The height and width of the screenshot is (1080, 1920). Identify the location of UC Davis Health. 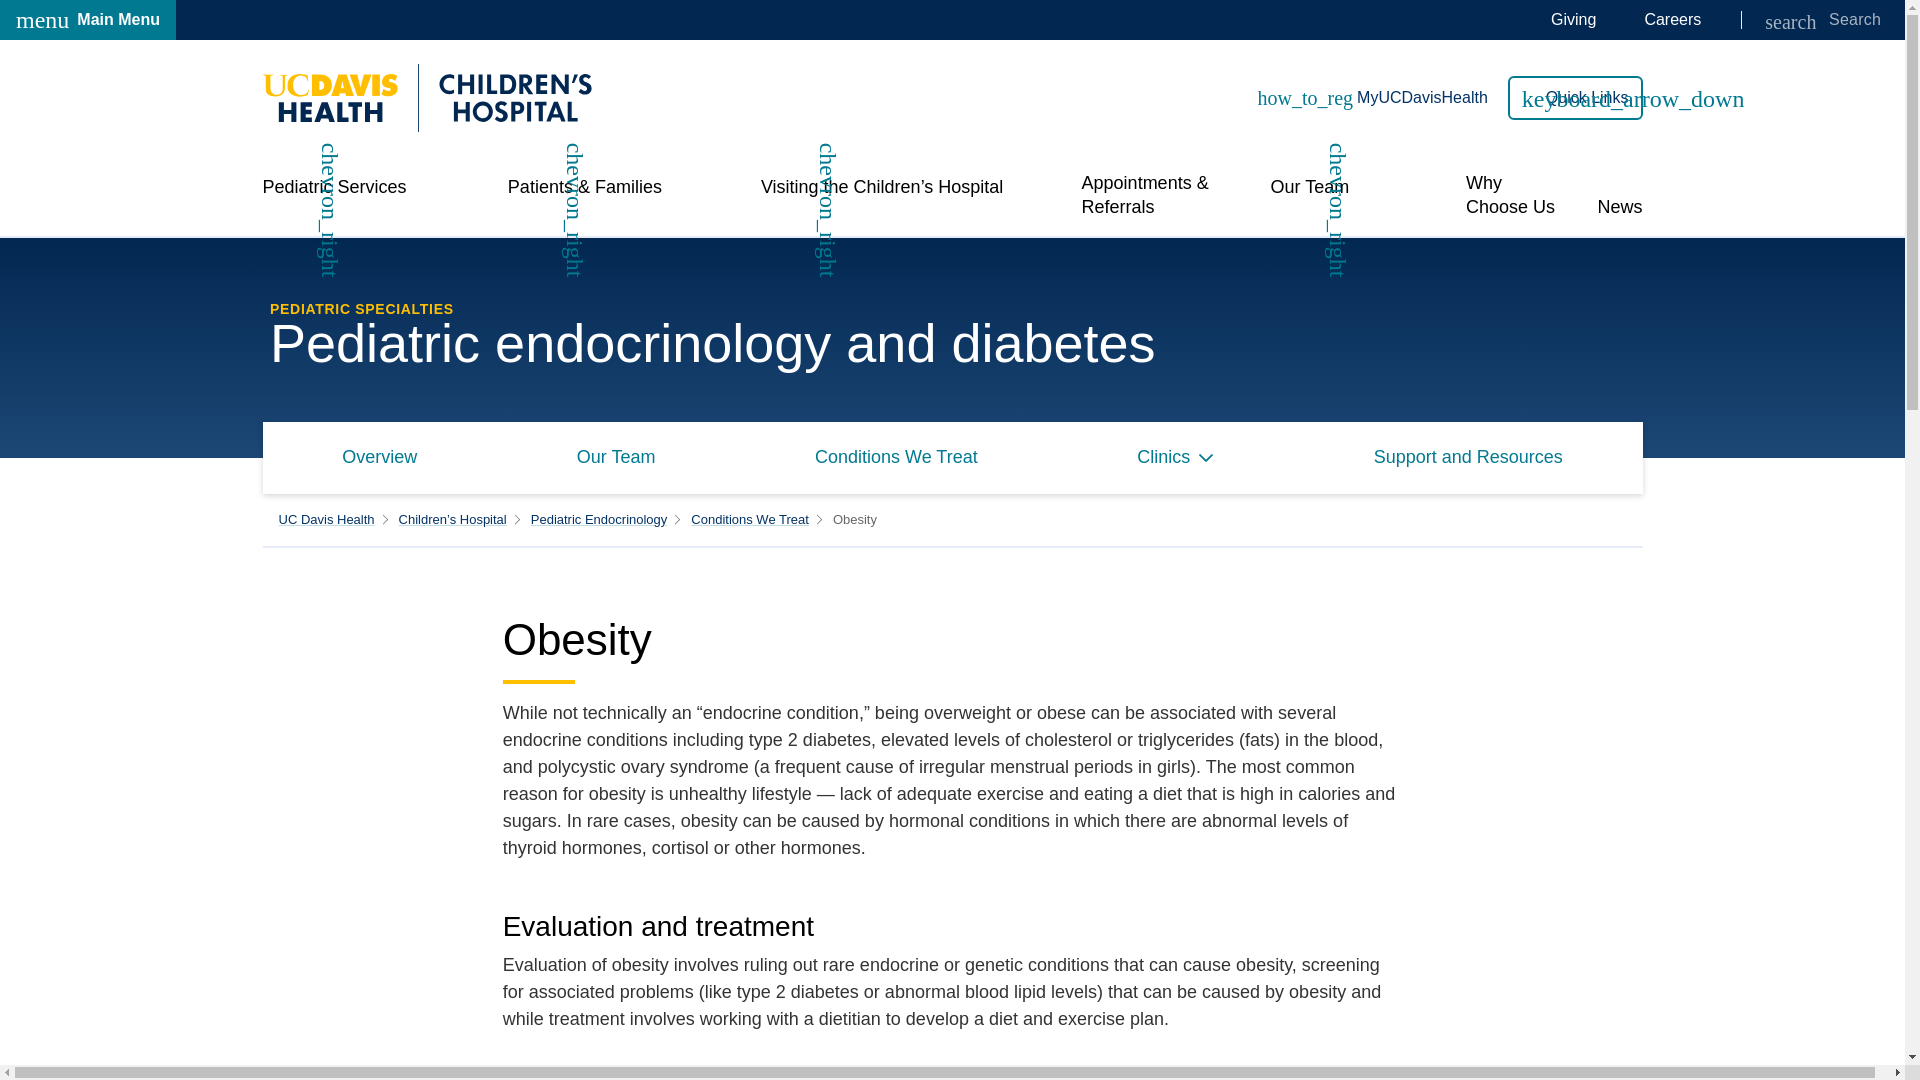
(326, 519).